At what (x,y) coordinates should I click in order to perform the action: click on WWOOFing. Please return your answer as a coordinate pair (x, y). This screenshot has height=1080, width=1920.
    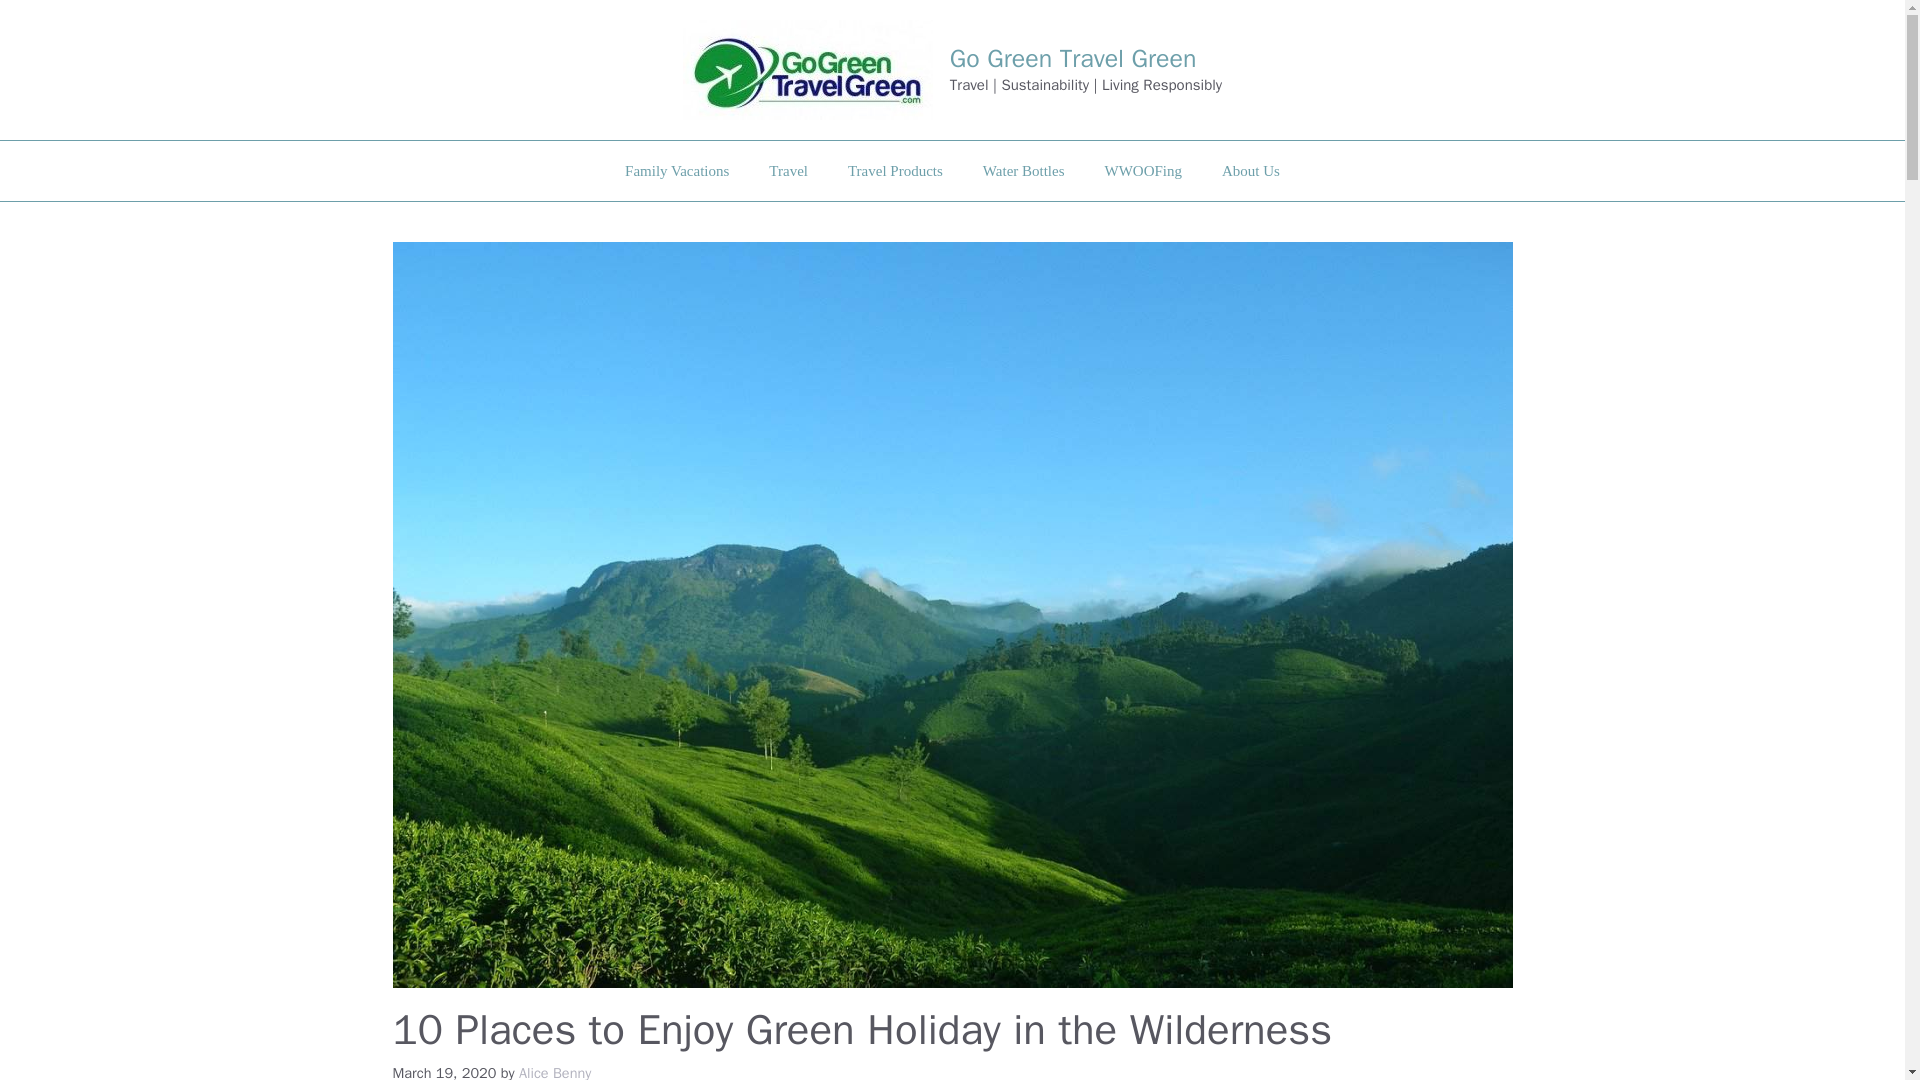
    Looking at the image, I should click on (1144, 170).